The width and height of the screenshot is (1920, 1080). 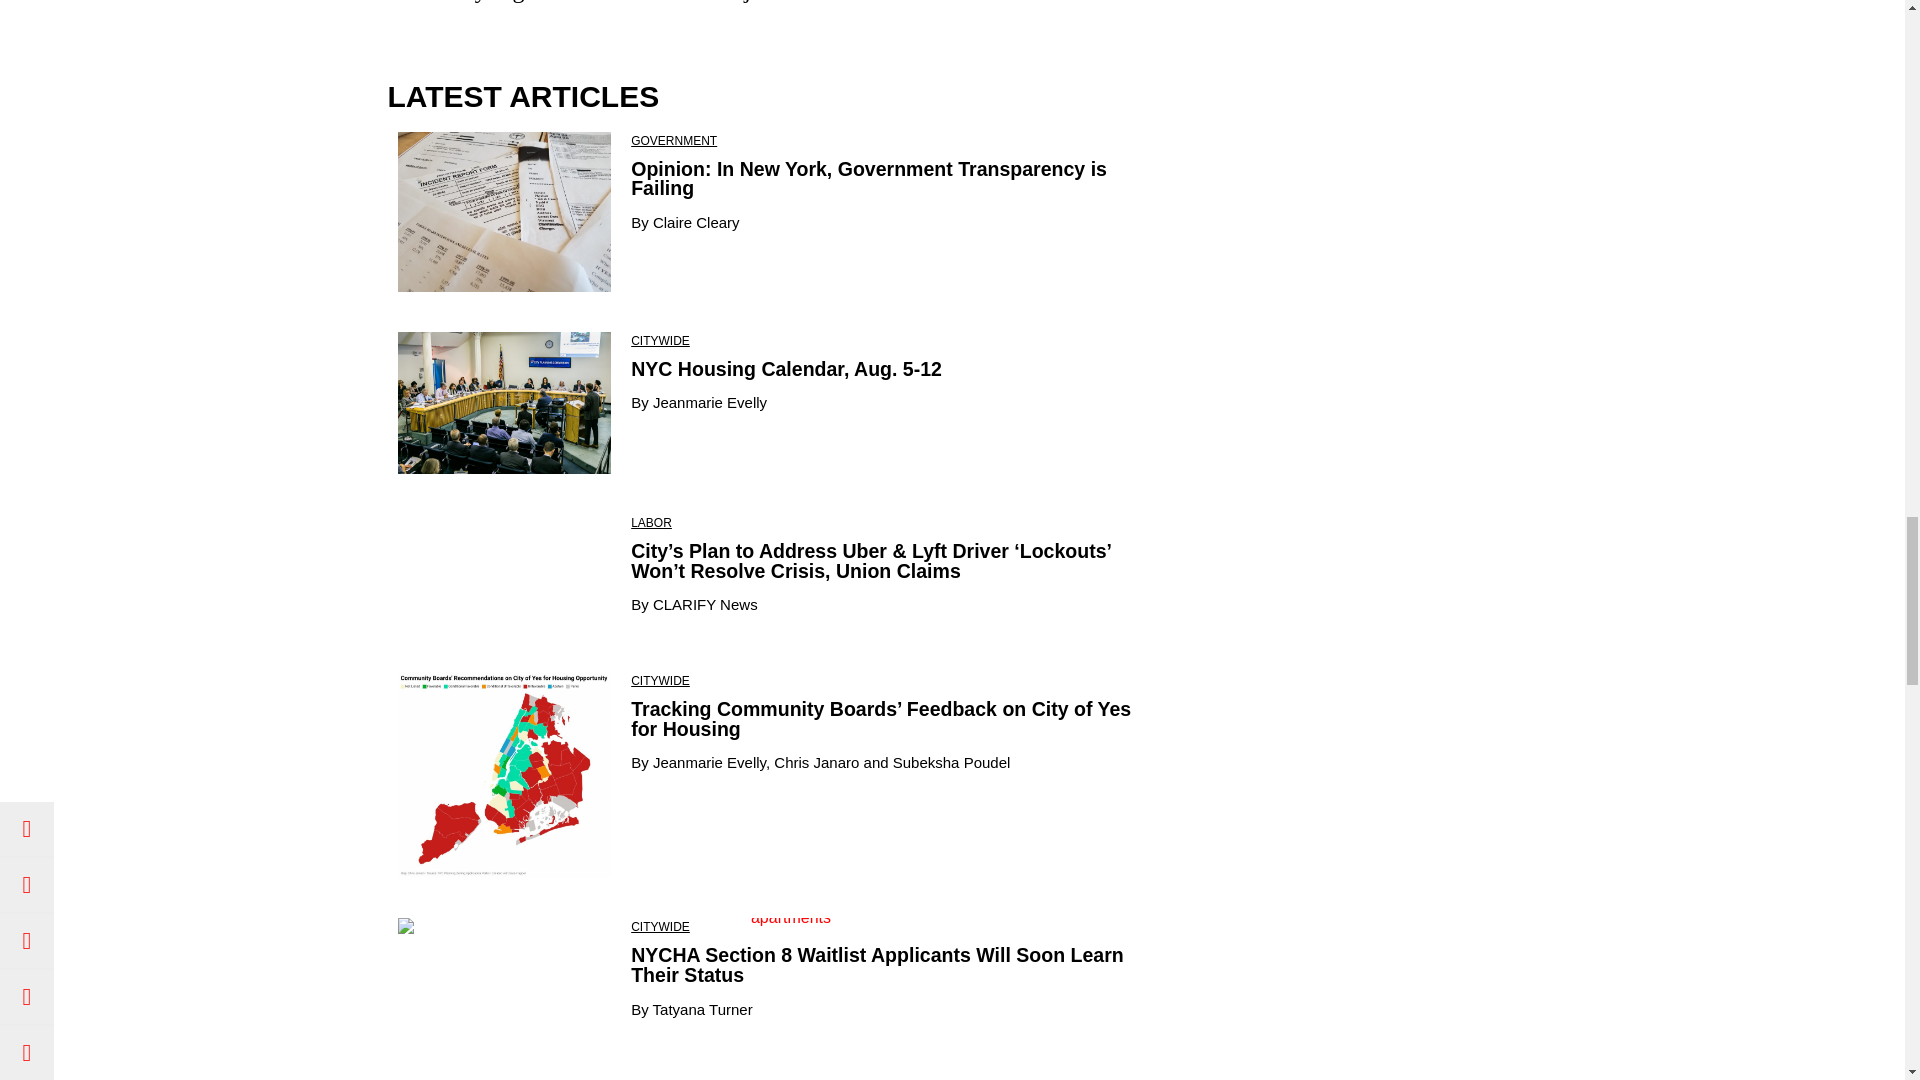 I want to click on Read All Posts By Subeksha Poudel, so click(x=952, y=762).